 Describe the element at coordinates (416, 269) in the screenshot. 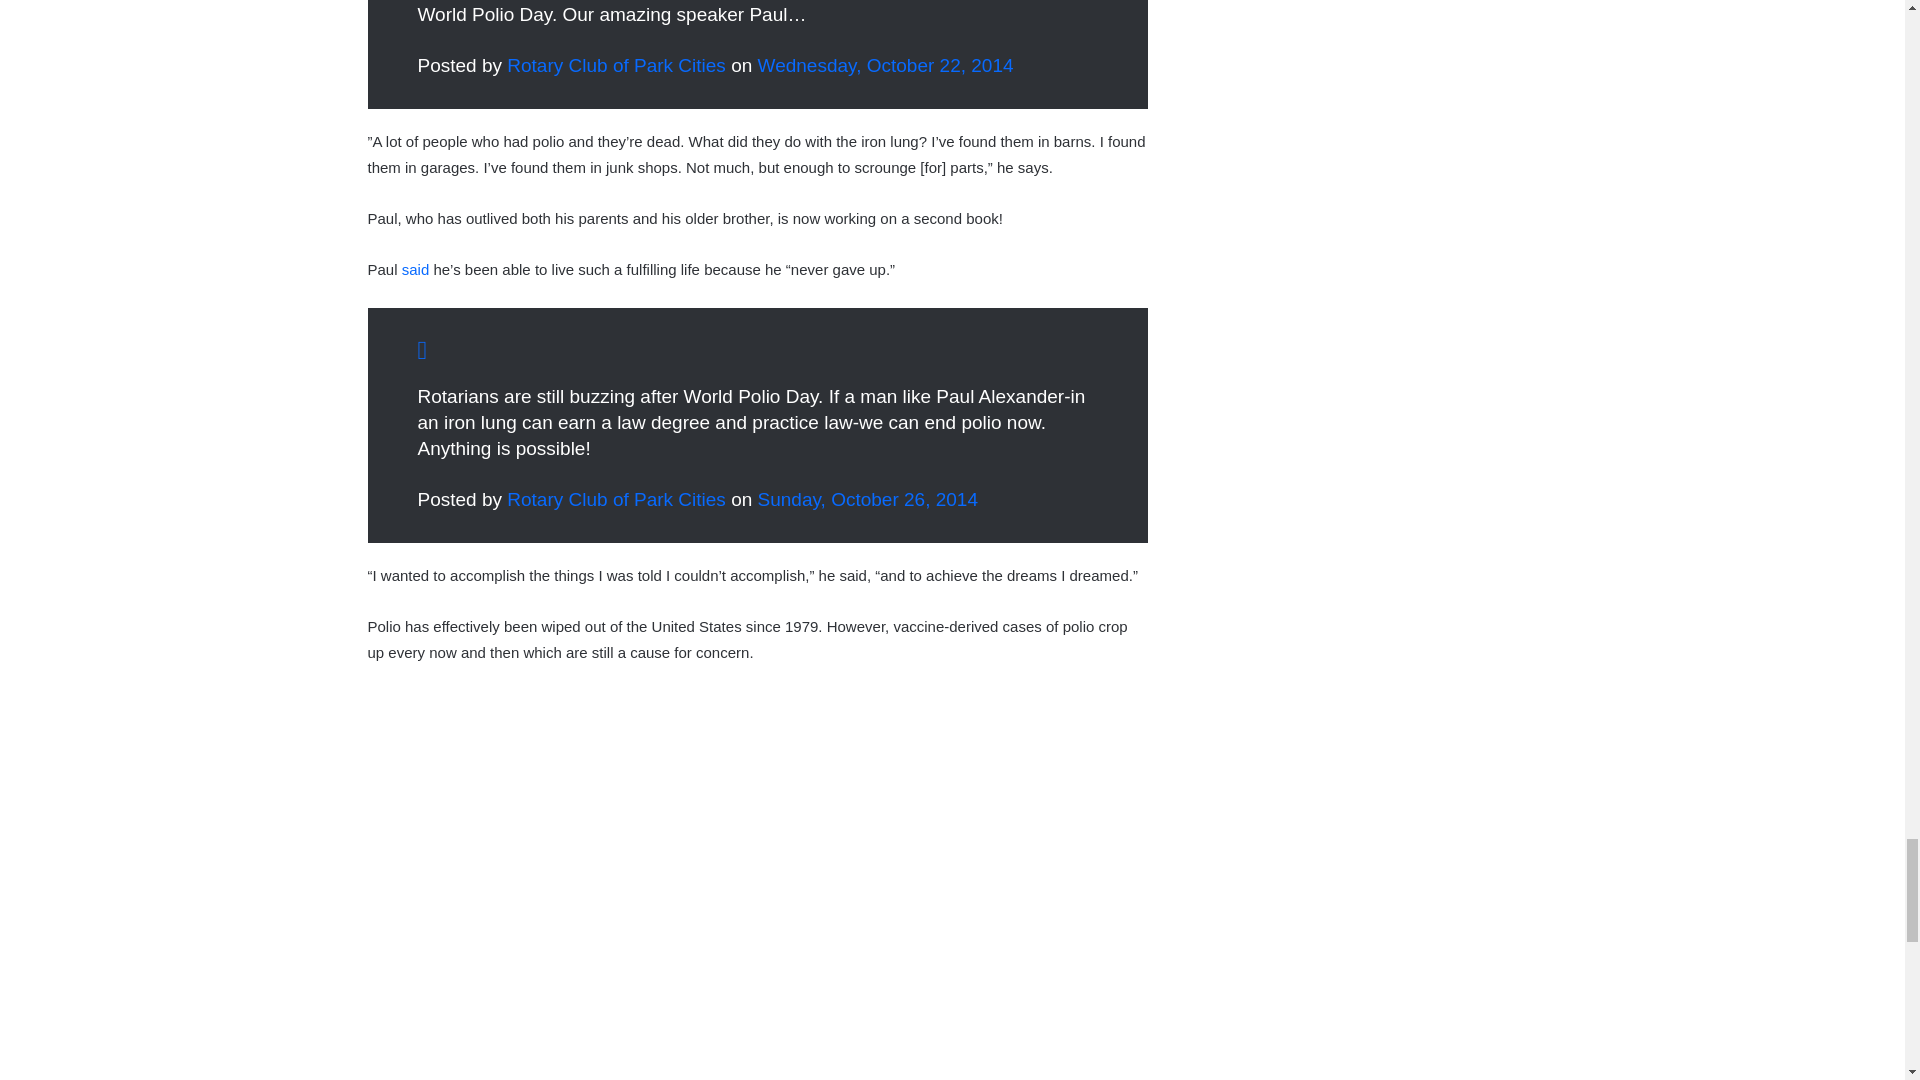

I see `said` at that location.